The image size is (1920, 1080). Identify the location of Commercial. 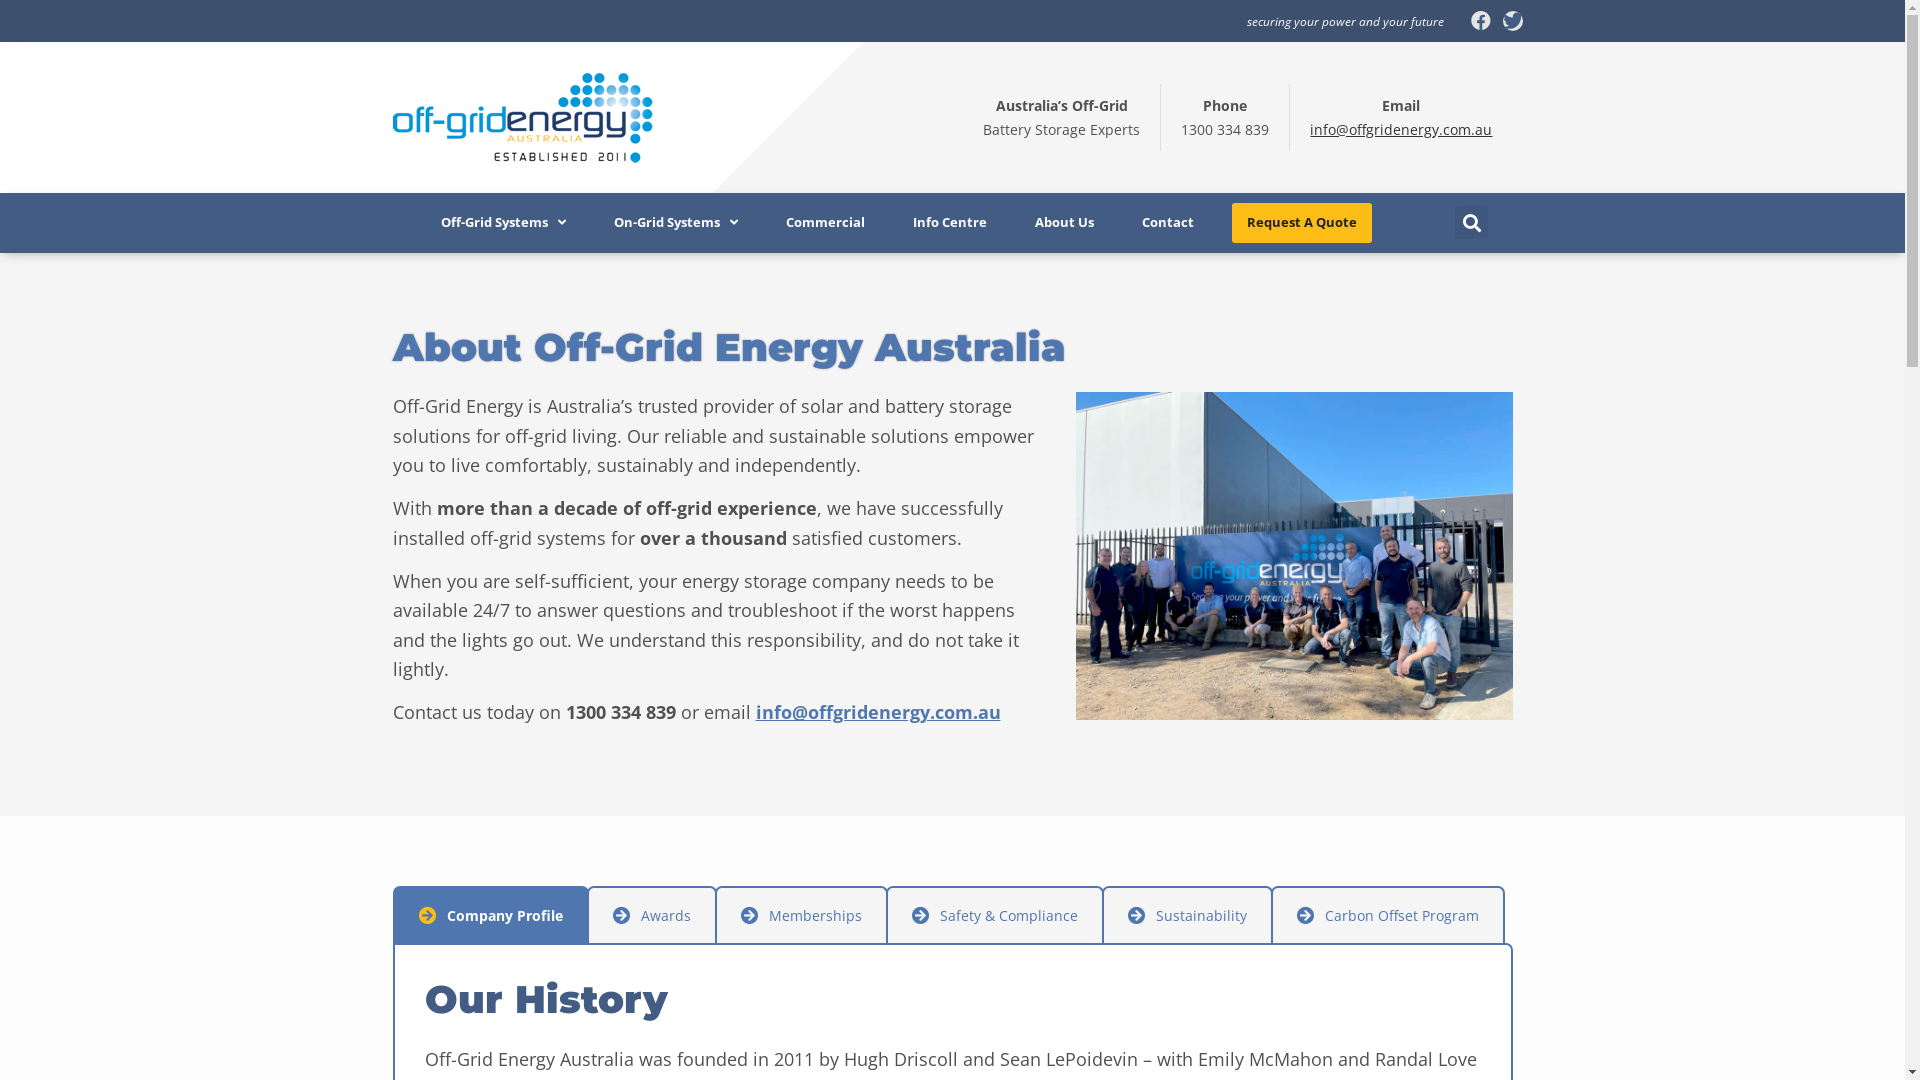
(826, 223).